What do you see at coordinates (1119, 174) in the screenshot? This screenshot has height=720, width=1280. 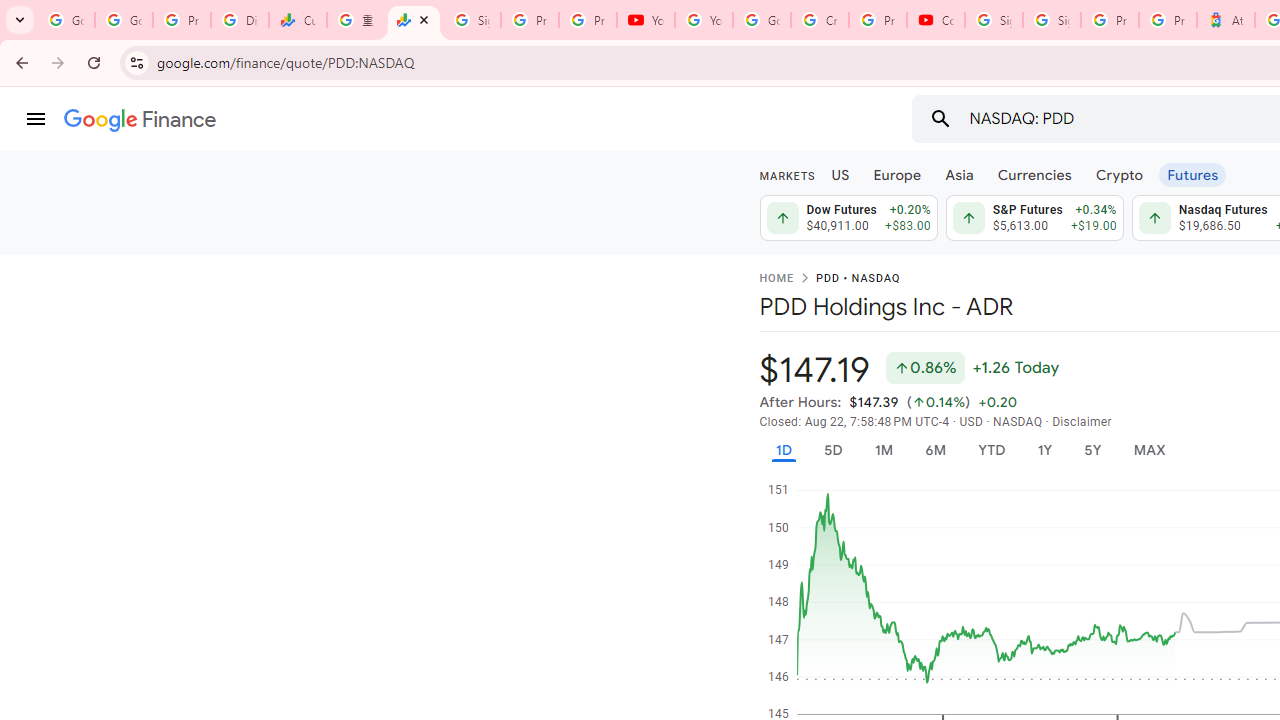 I see `Crypto` at bounding box center [1119, 174].